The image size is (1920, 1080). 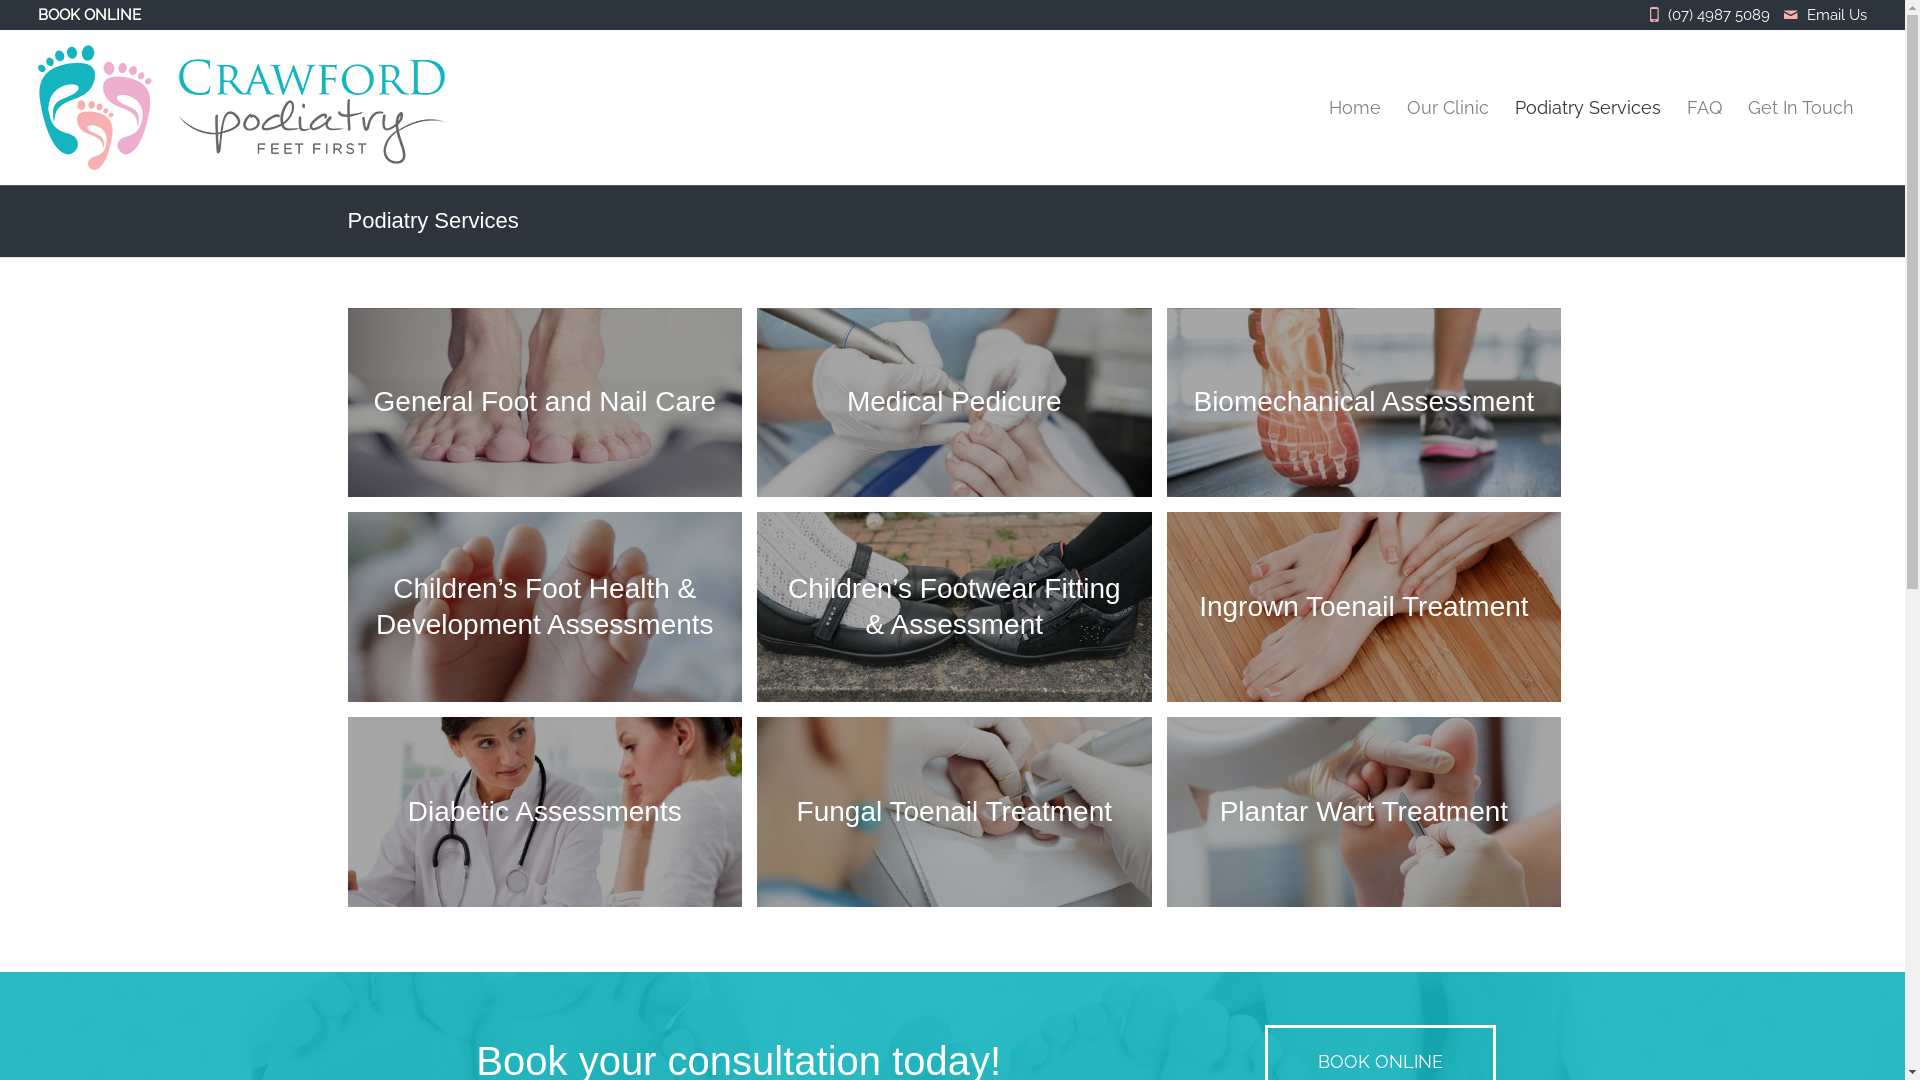 What do you see at coordinates (434, 220) in the screenshot?
I see `Podiatry Services` at bounding box center [434, 220].